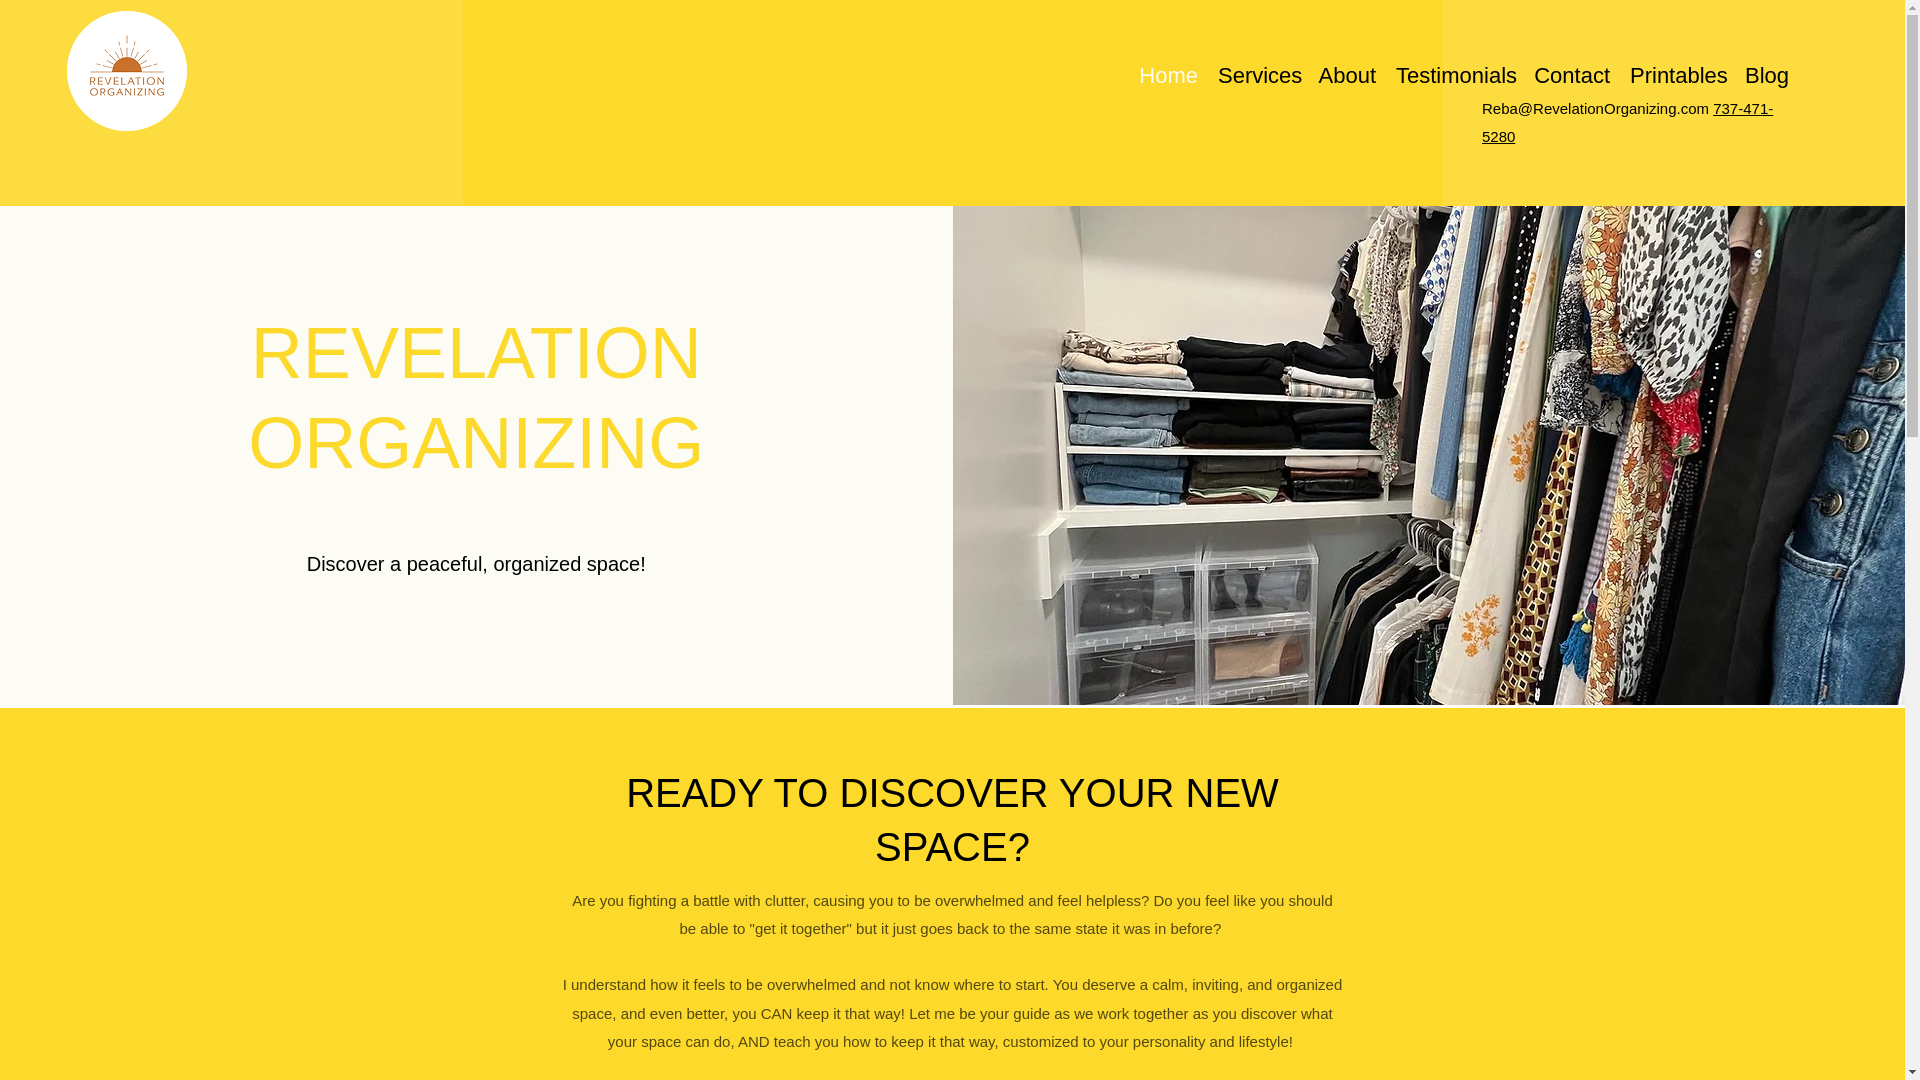  Describe the element at coordinates (1168, 71) in the screenshot. I see `Home` at that location.